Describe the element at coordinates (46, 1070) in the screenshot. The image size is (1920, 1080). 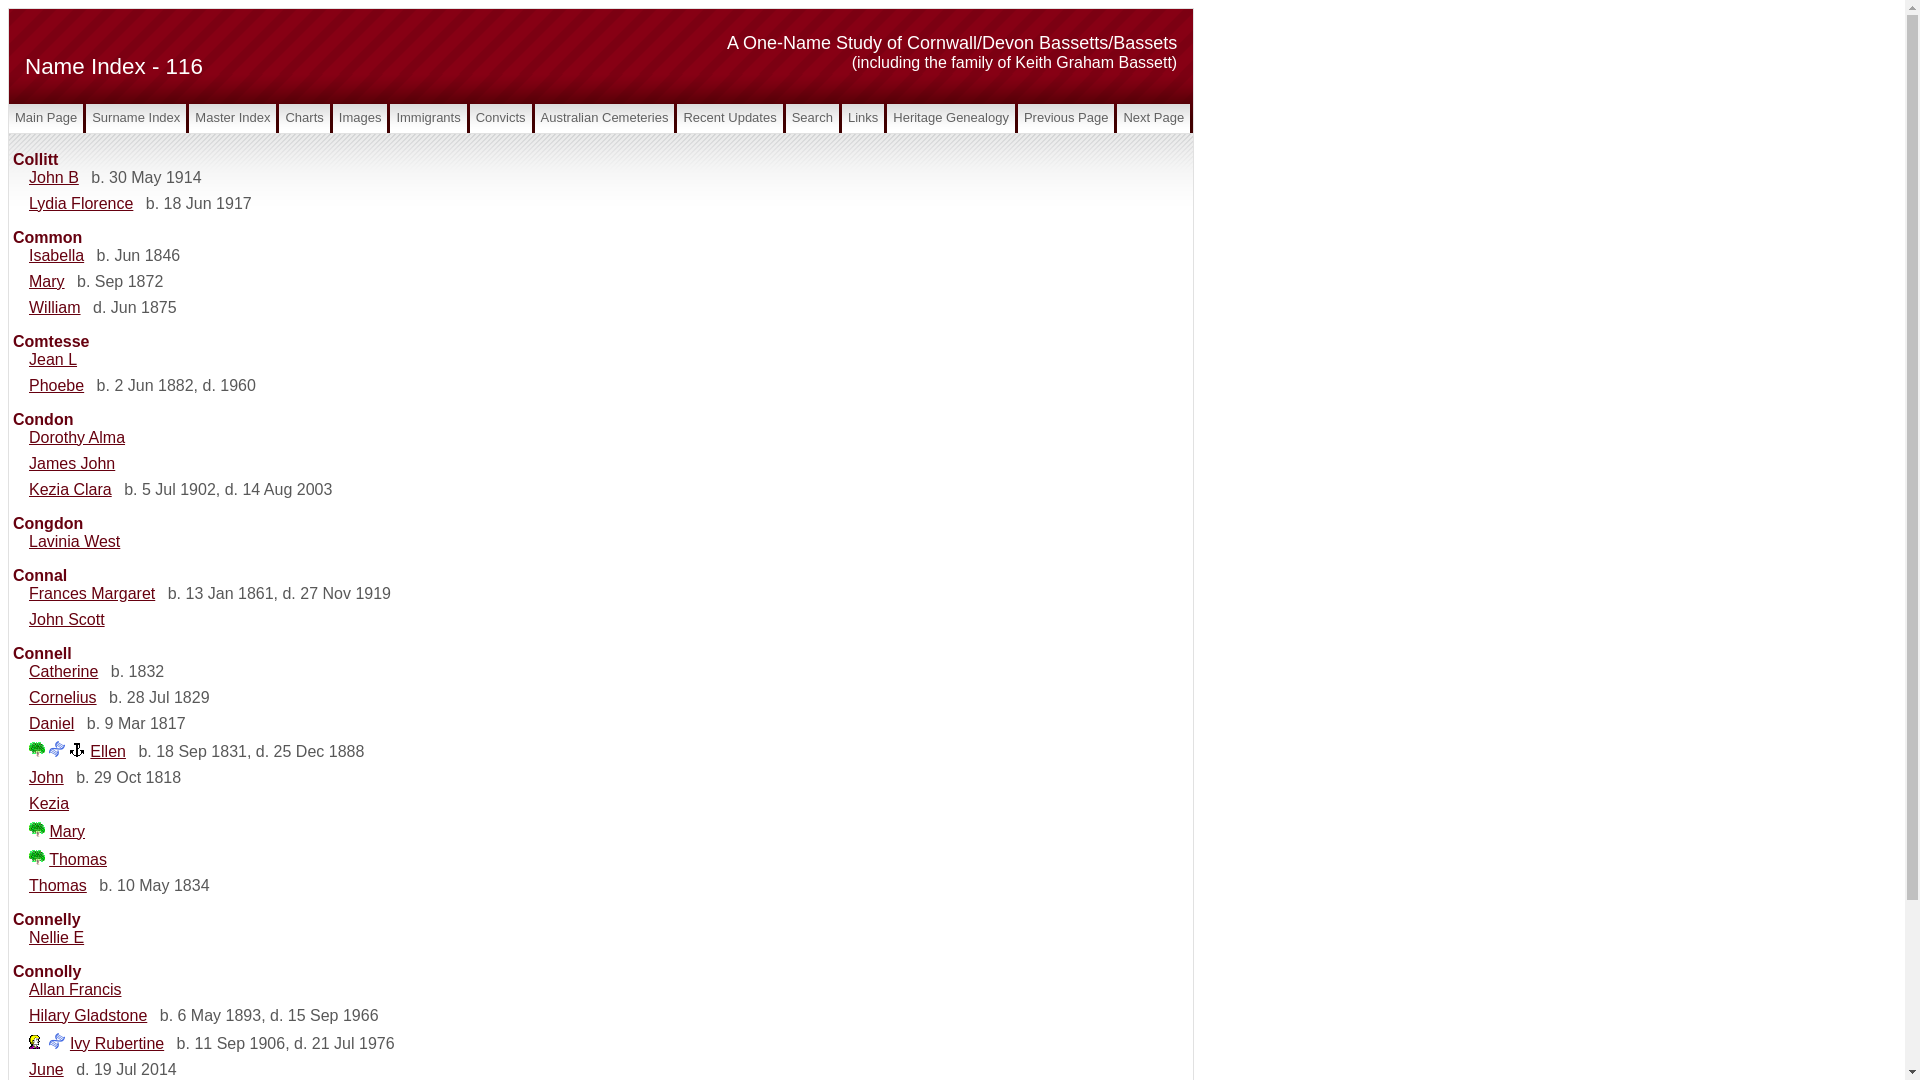
I see `June` at that location.